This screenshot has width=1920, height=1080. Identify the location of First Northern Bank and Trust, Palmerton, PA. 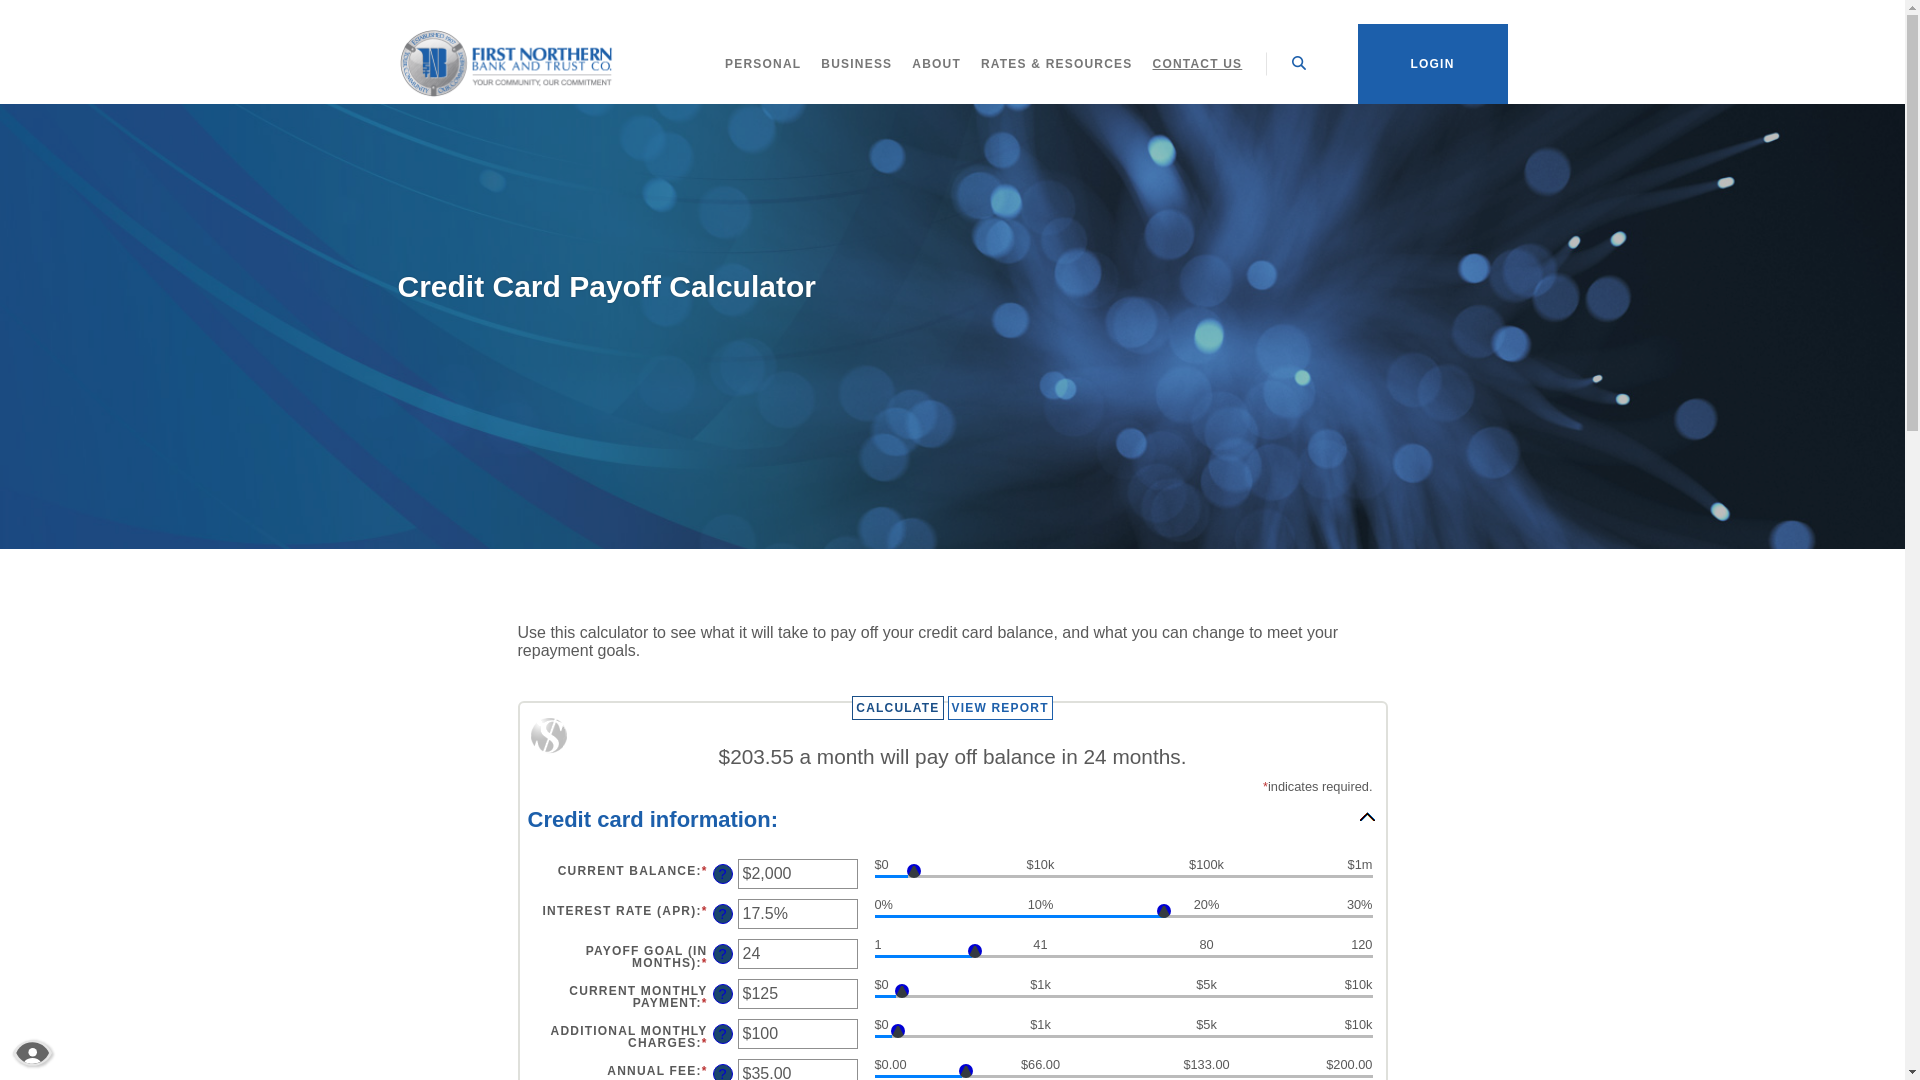
(506, 64).